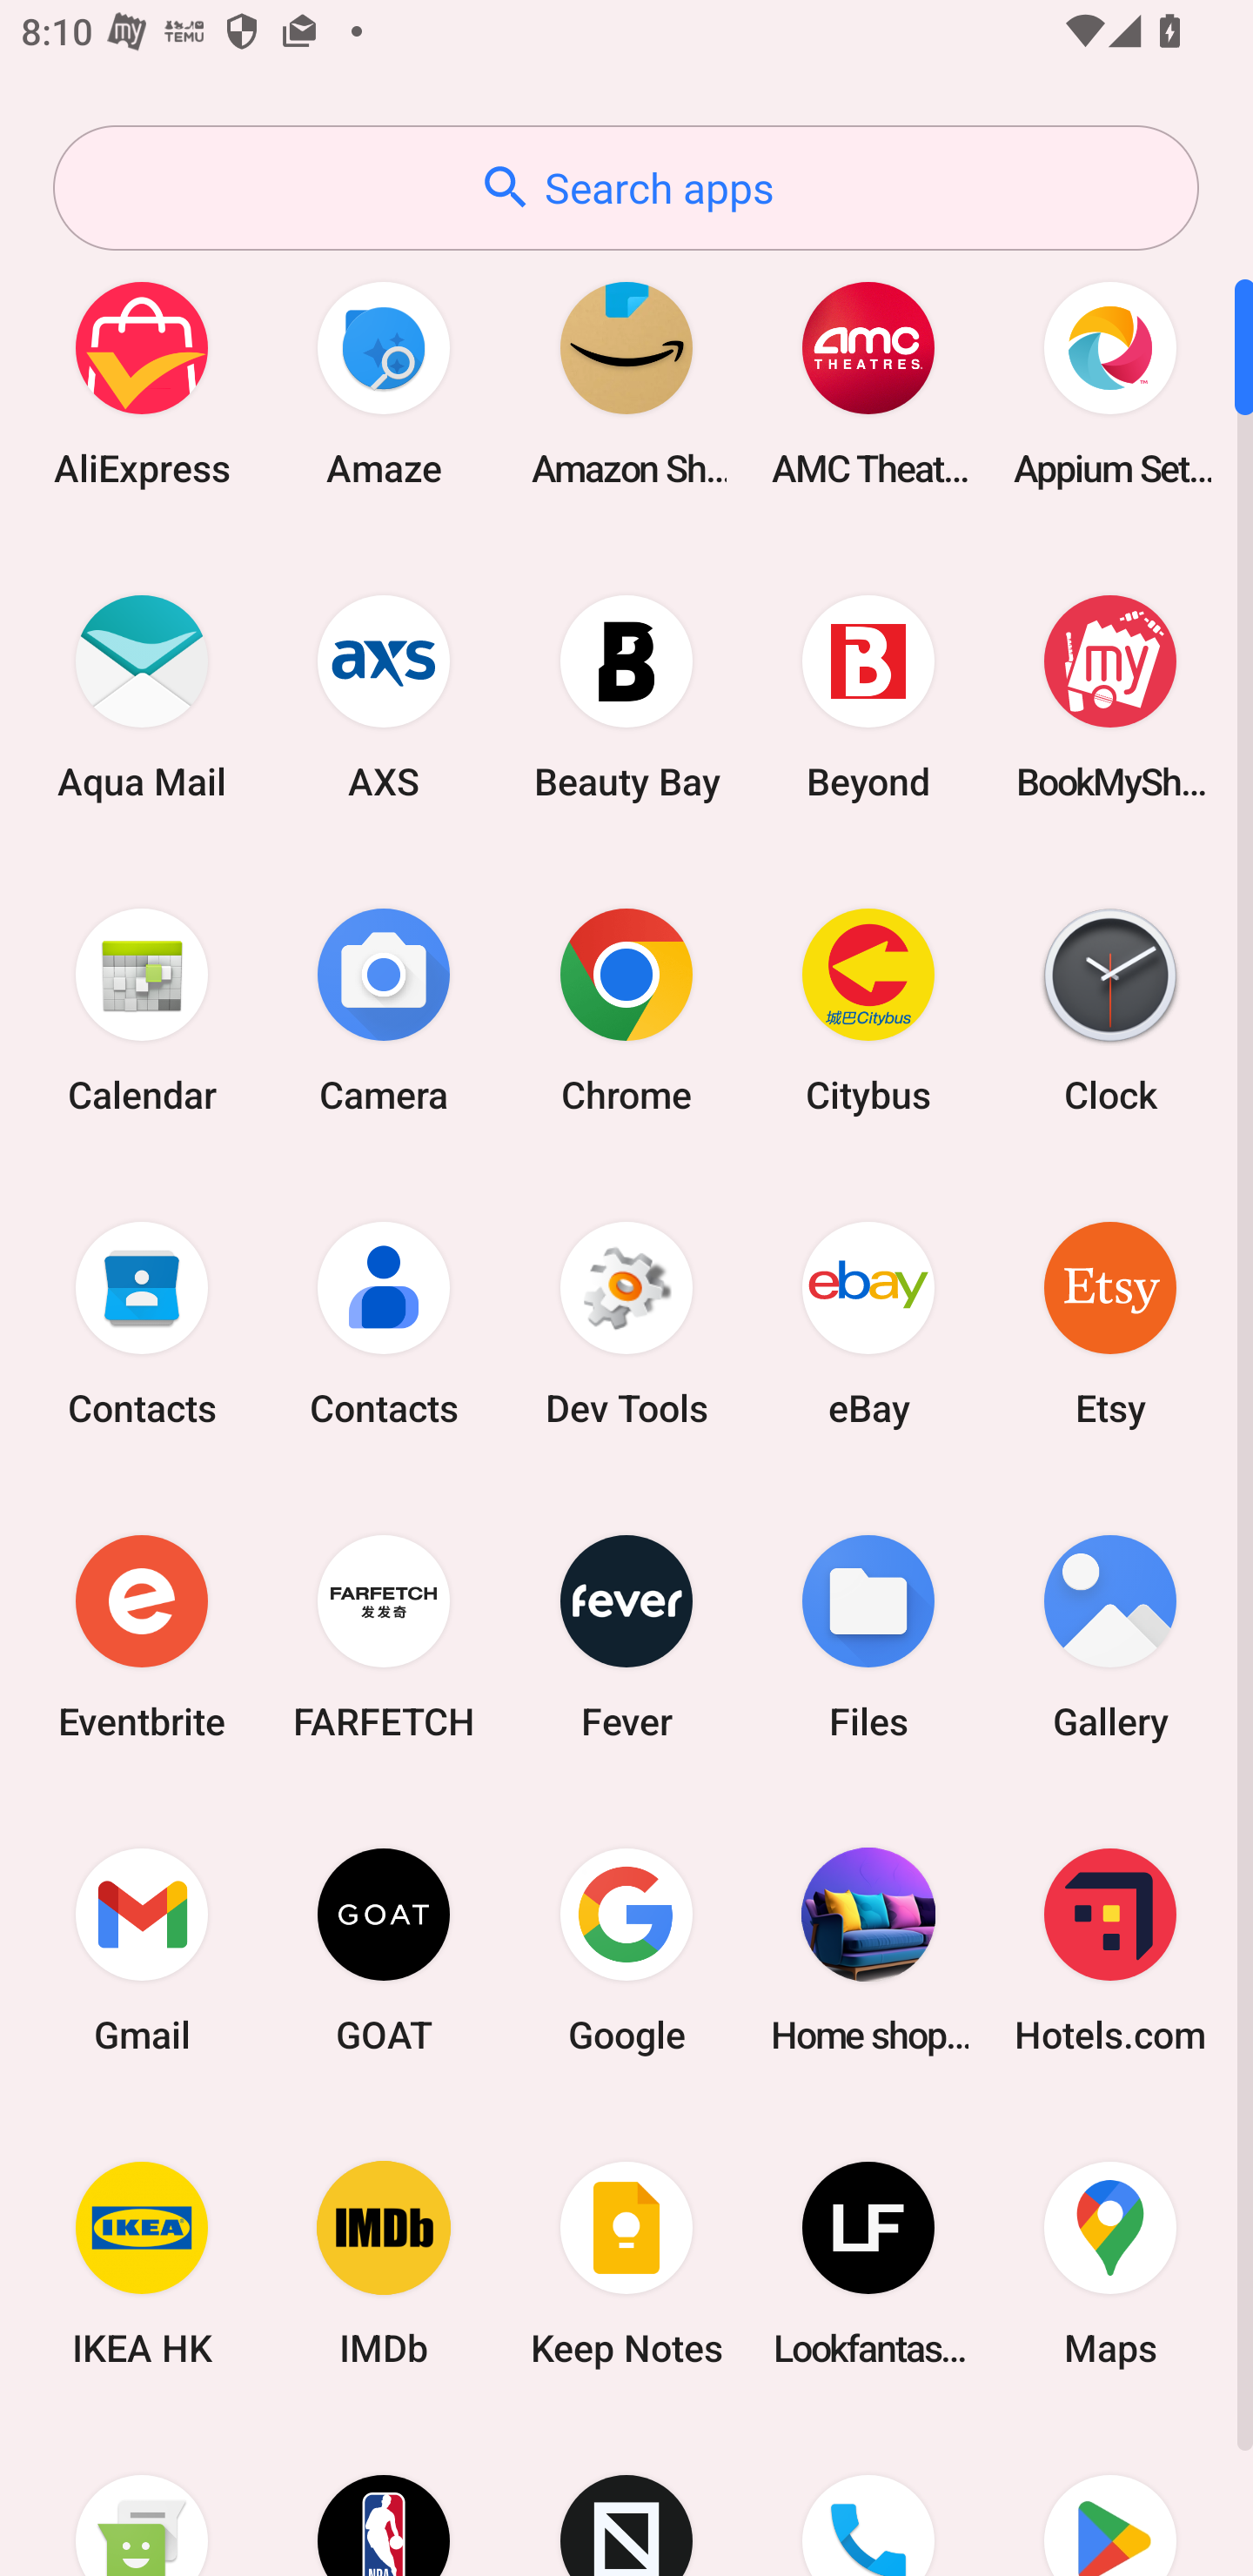  Describe the element at coordinates (142, 1010) in the screenshot. I see `Calendar` at that location.